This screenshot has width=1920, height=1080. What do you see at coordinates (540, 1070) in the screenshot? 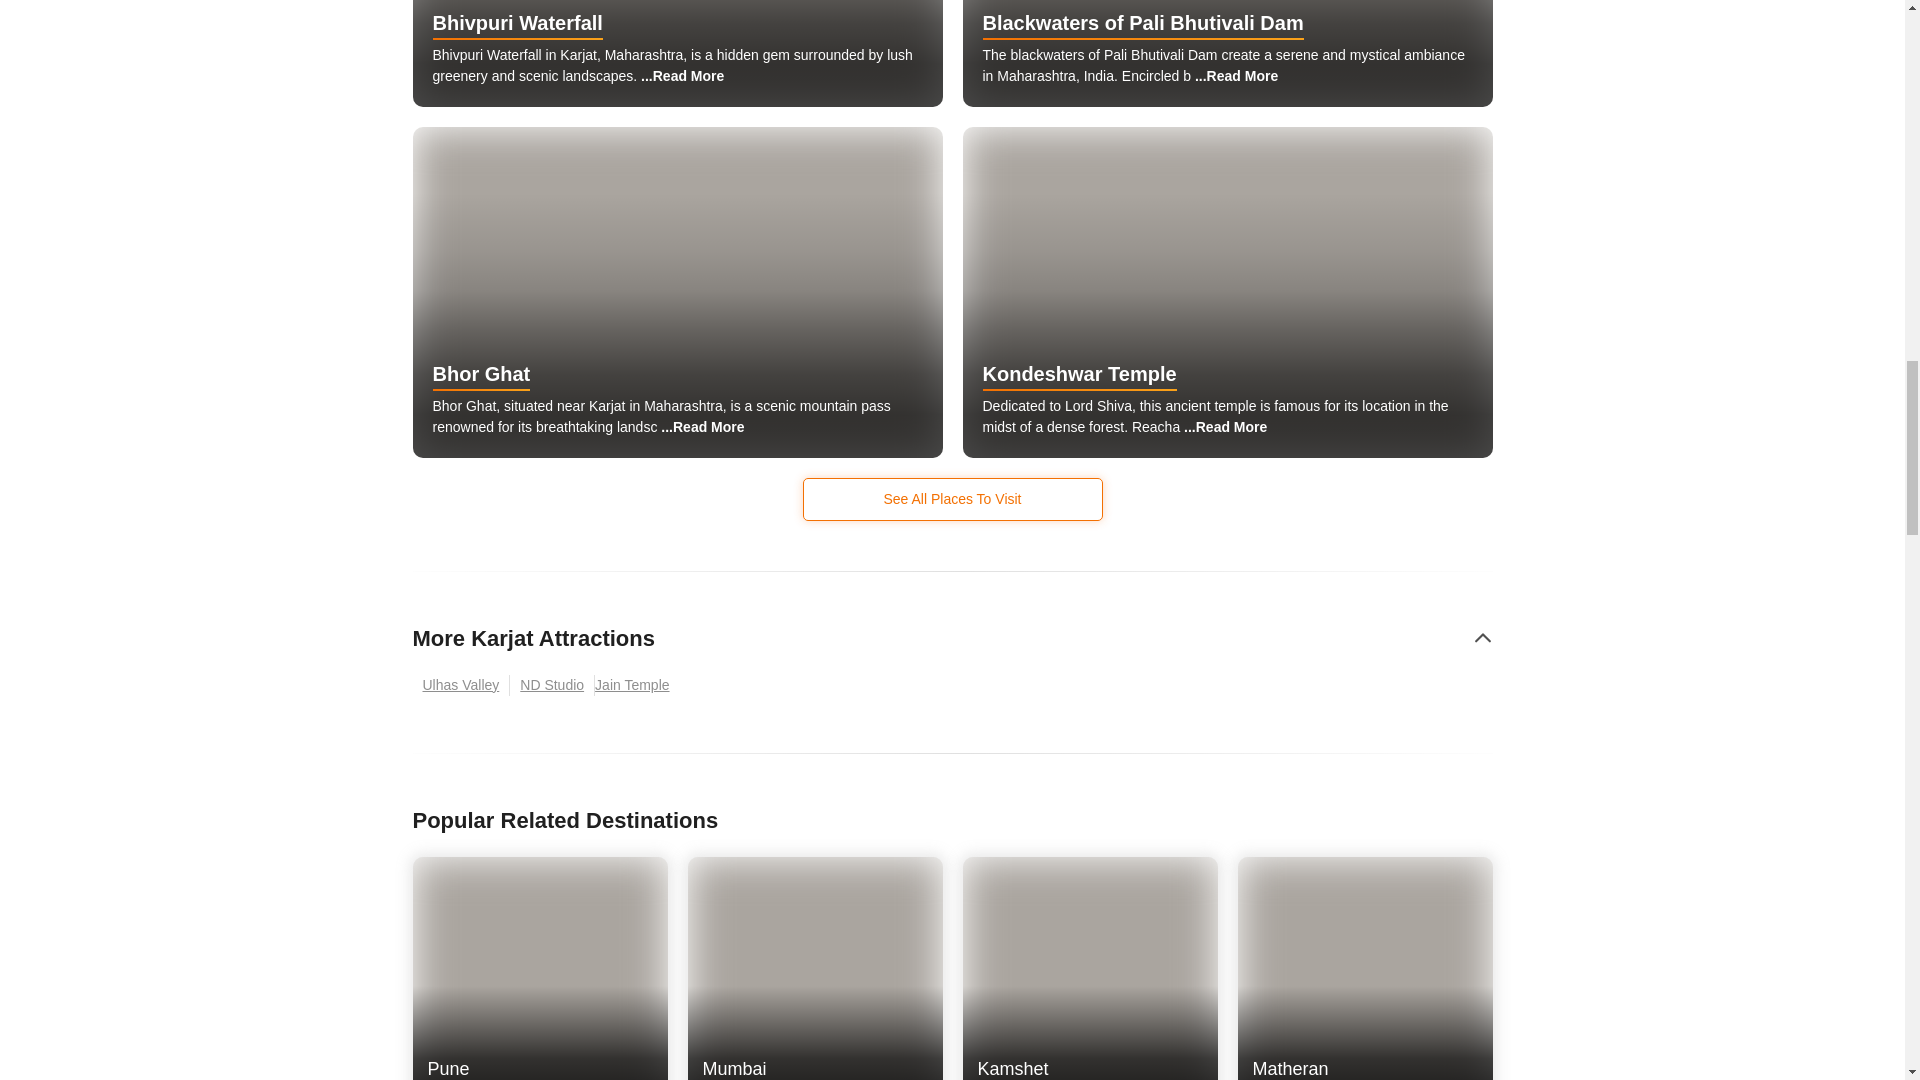
I see `See All Places To Visit` at bounding box center [540, 1070].